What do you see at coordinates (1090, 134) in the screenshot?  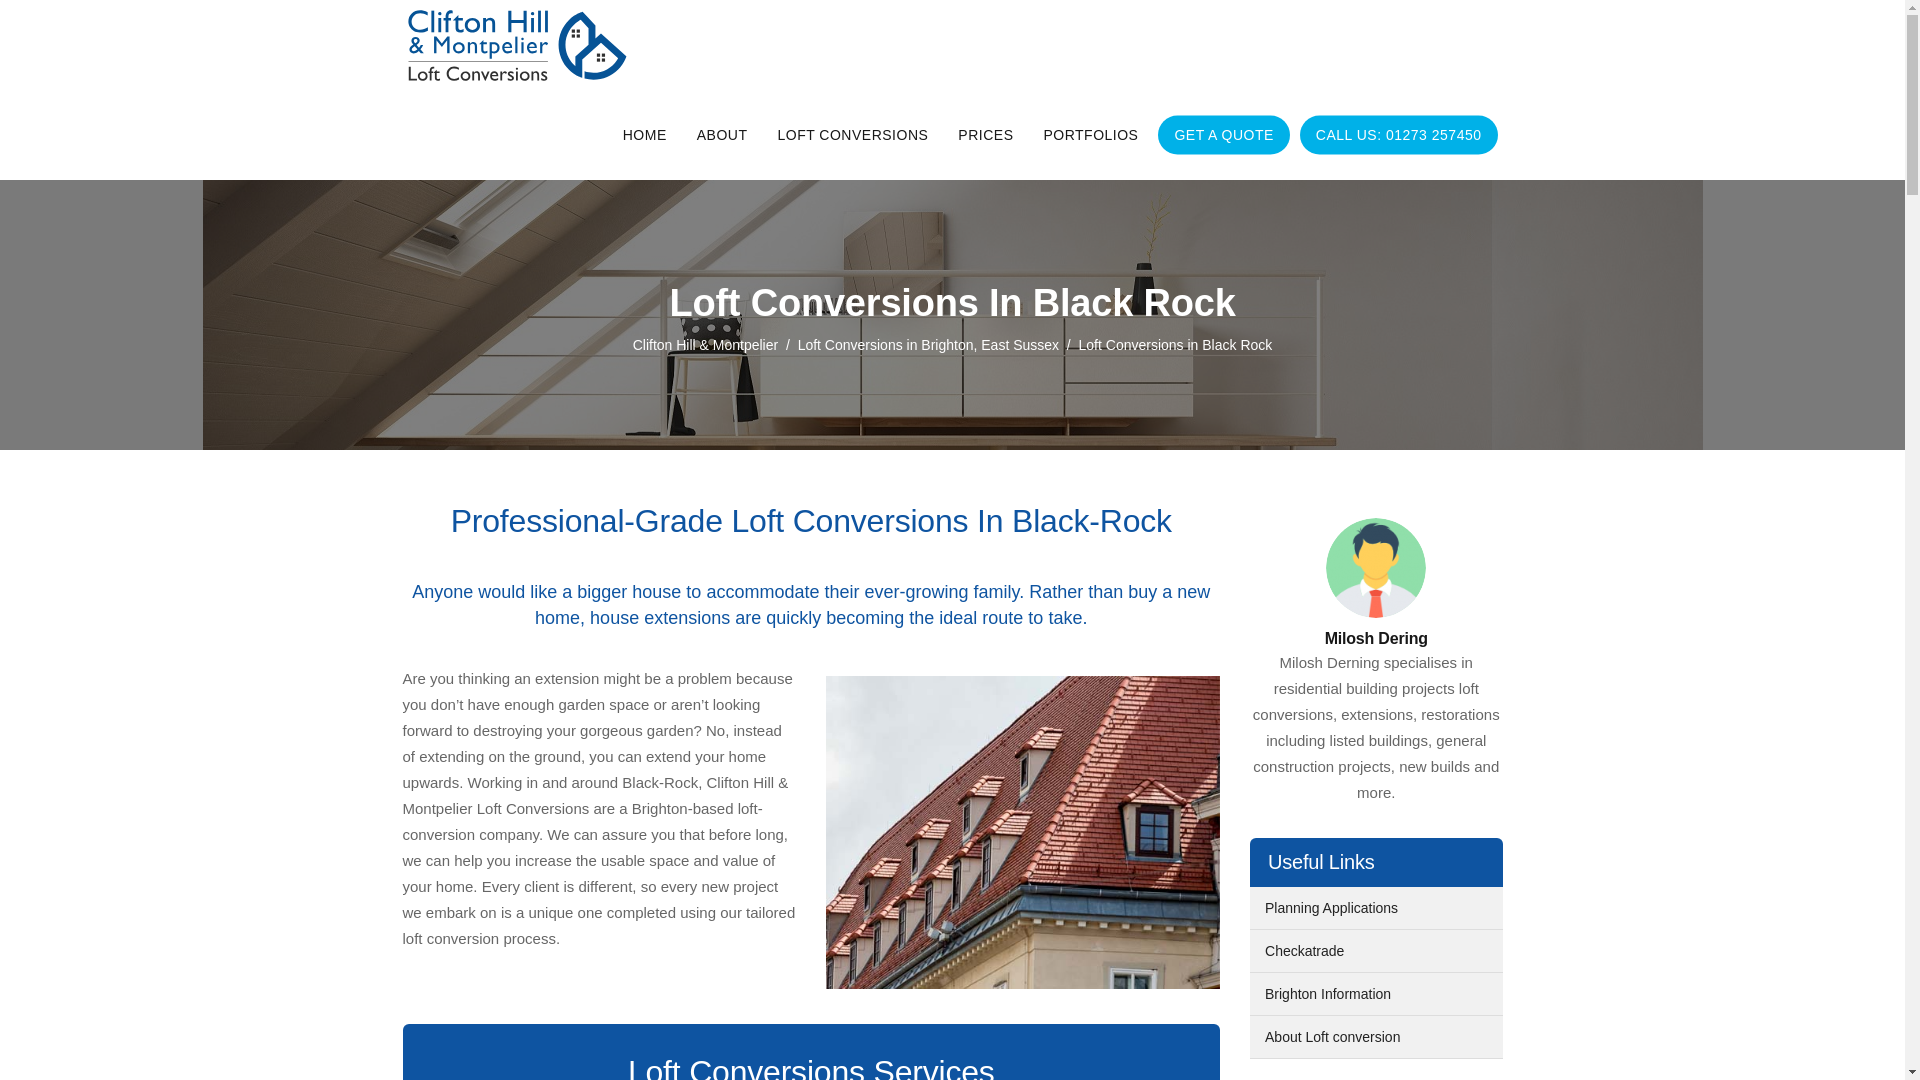 I see `PORTFOLIOS` at bounding box center [1090, 134].